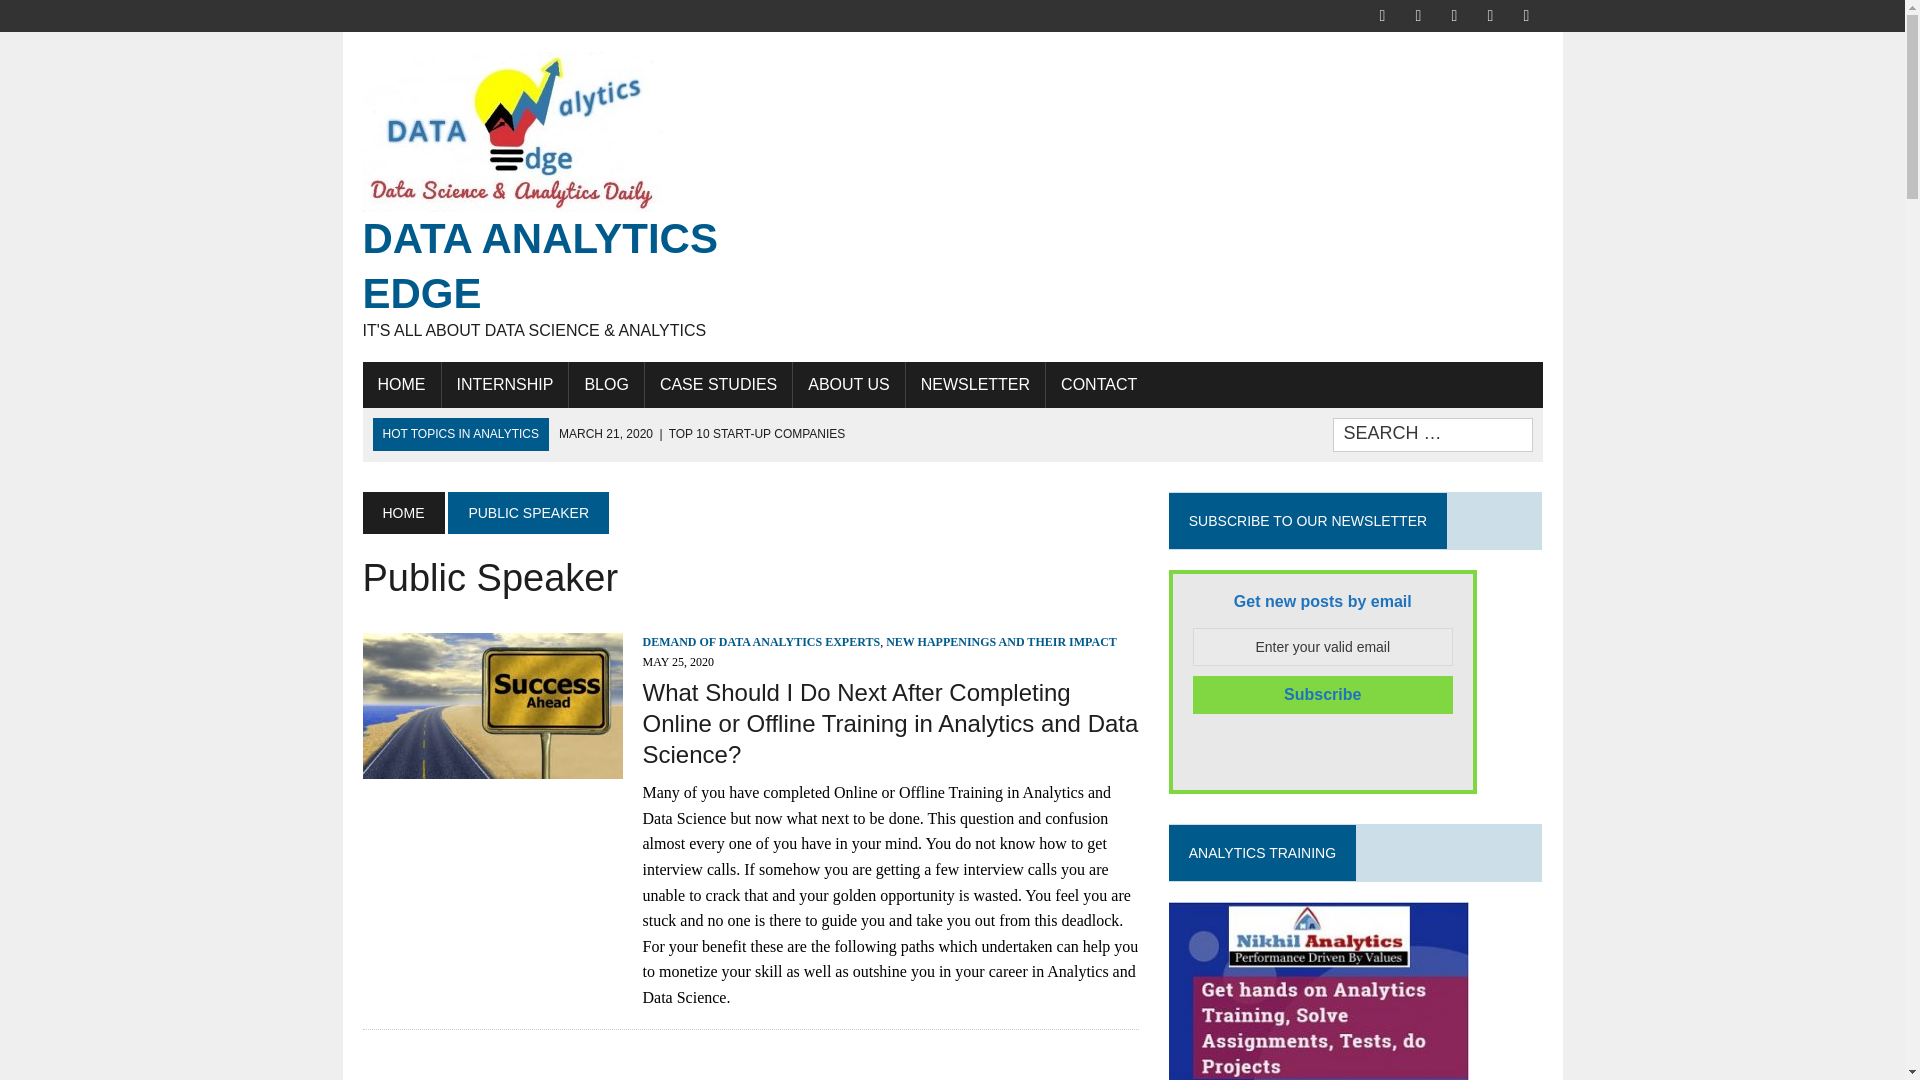  I want to click on NEWSLETTER, so click(975, 384).